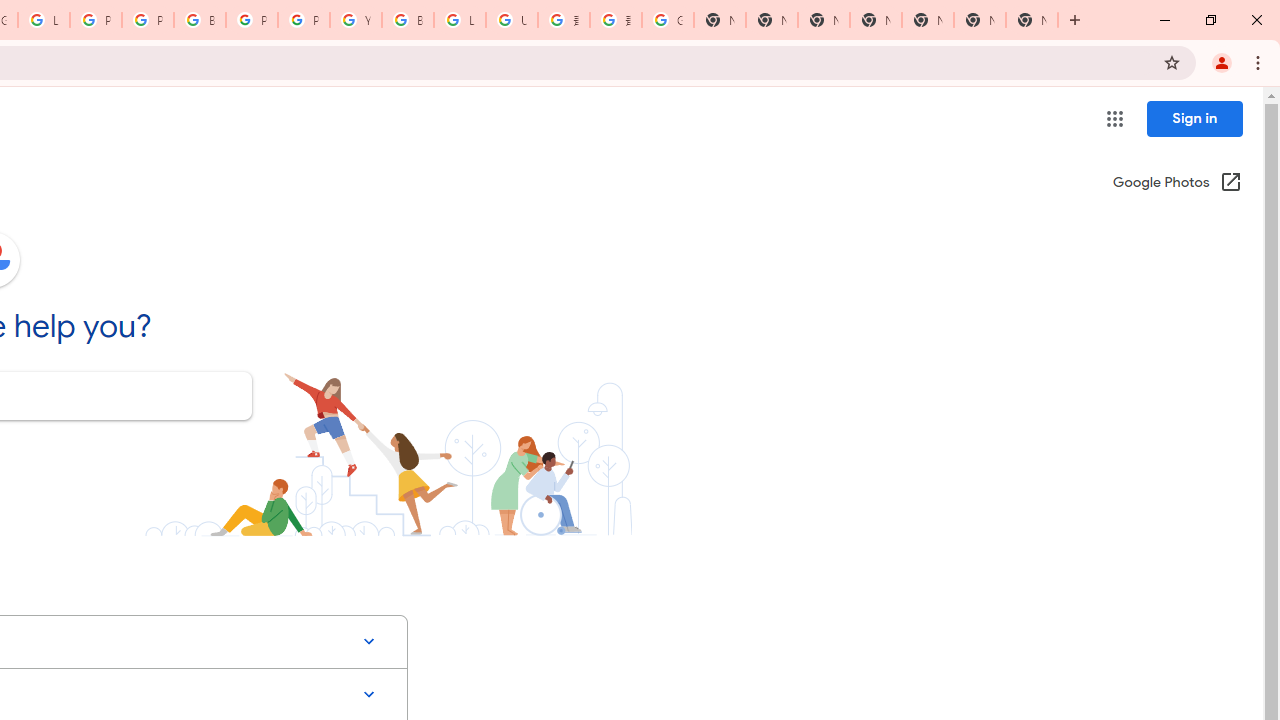  Describe the element at coordinates (668, 20) in the screenshot. I see `Google Images` at that location.